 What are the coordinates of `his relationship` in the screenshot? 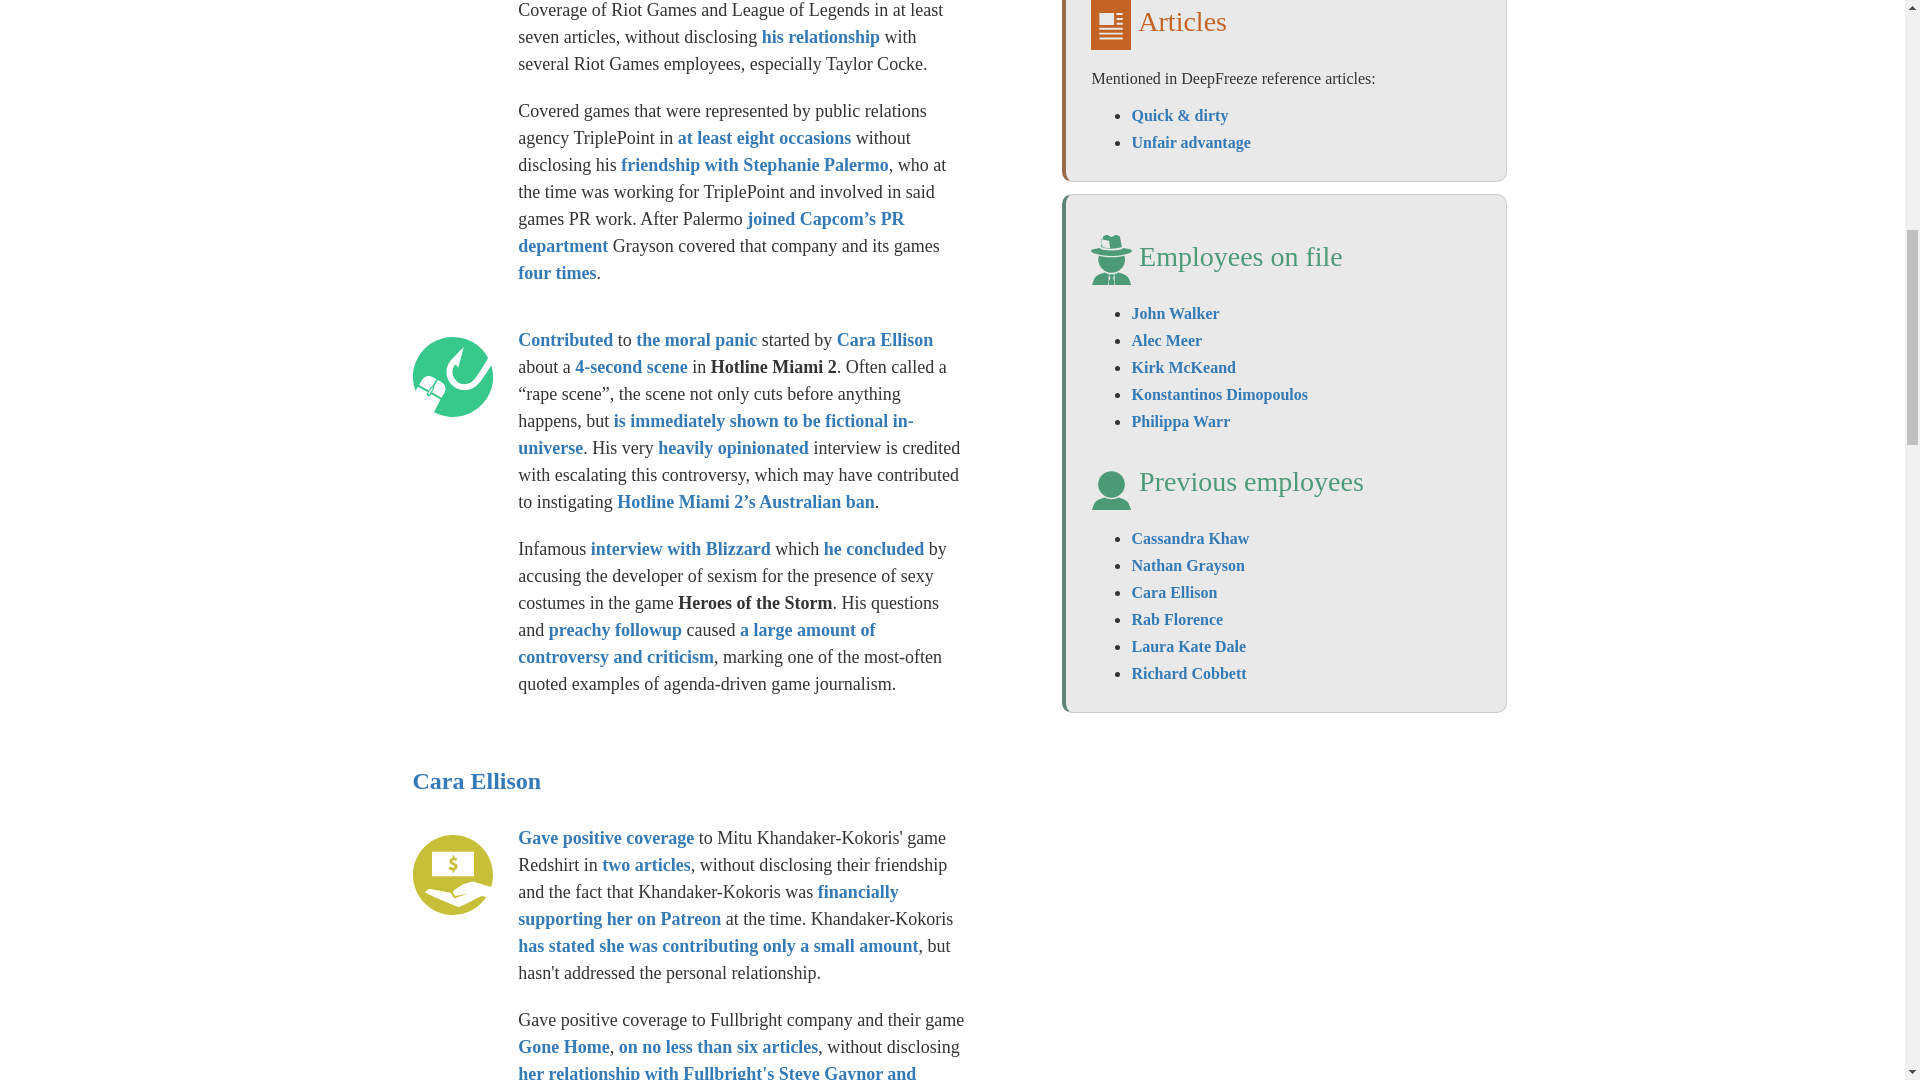 It's located at (820, 37).